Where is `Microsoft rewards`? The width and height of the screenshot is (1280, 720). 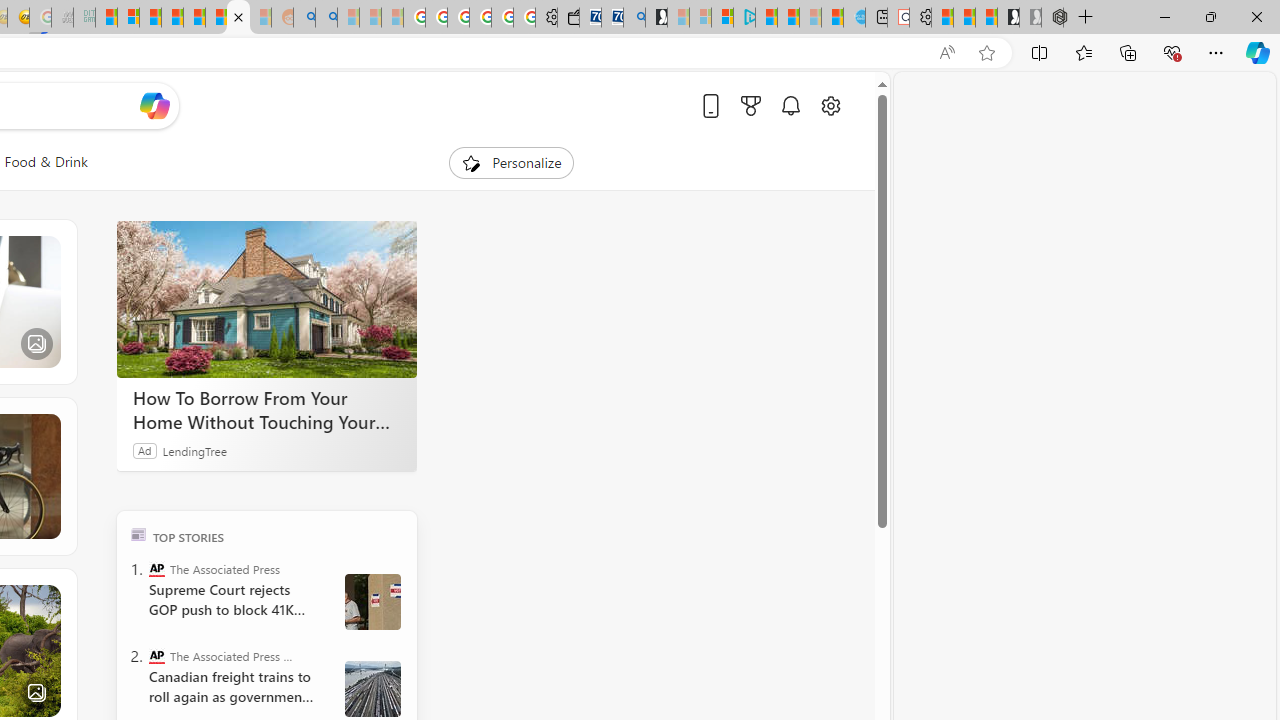 Microsoft rewards is located at coordinates (750, 105).